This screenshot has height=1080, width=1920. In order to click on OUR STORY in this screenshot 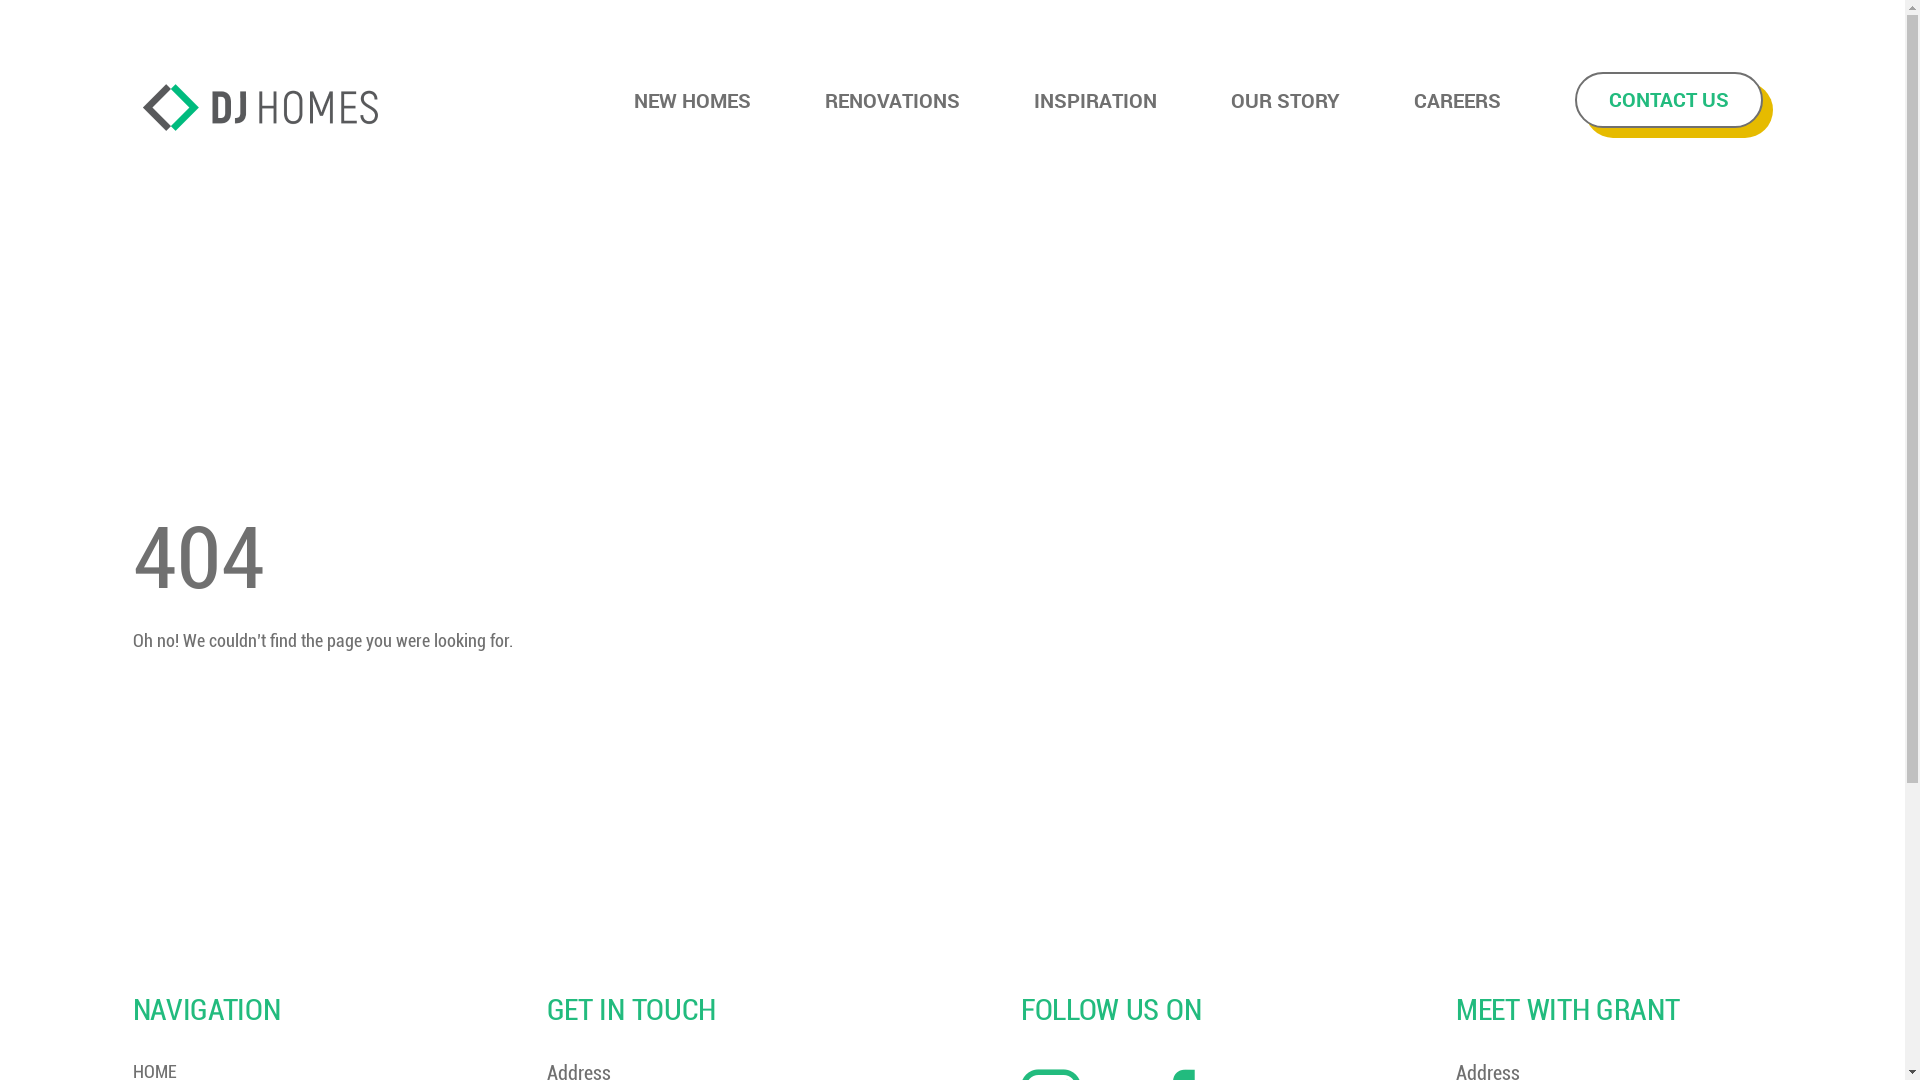, I will do `click(1284, 100)`.